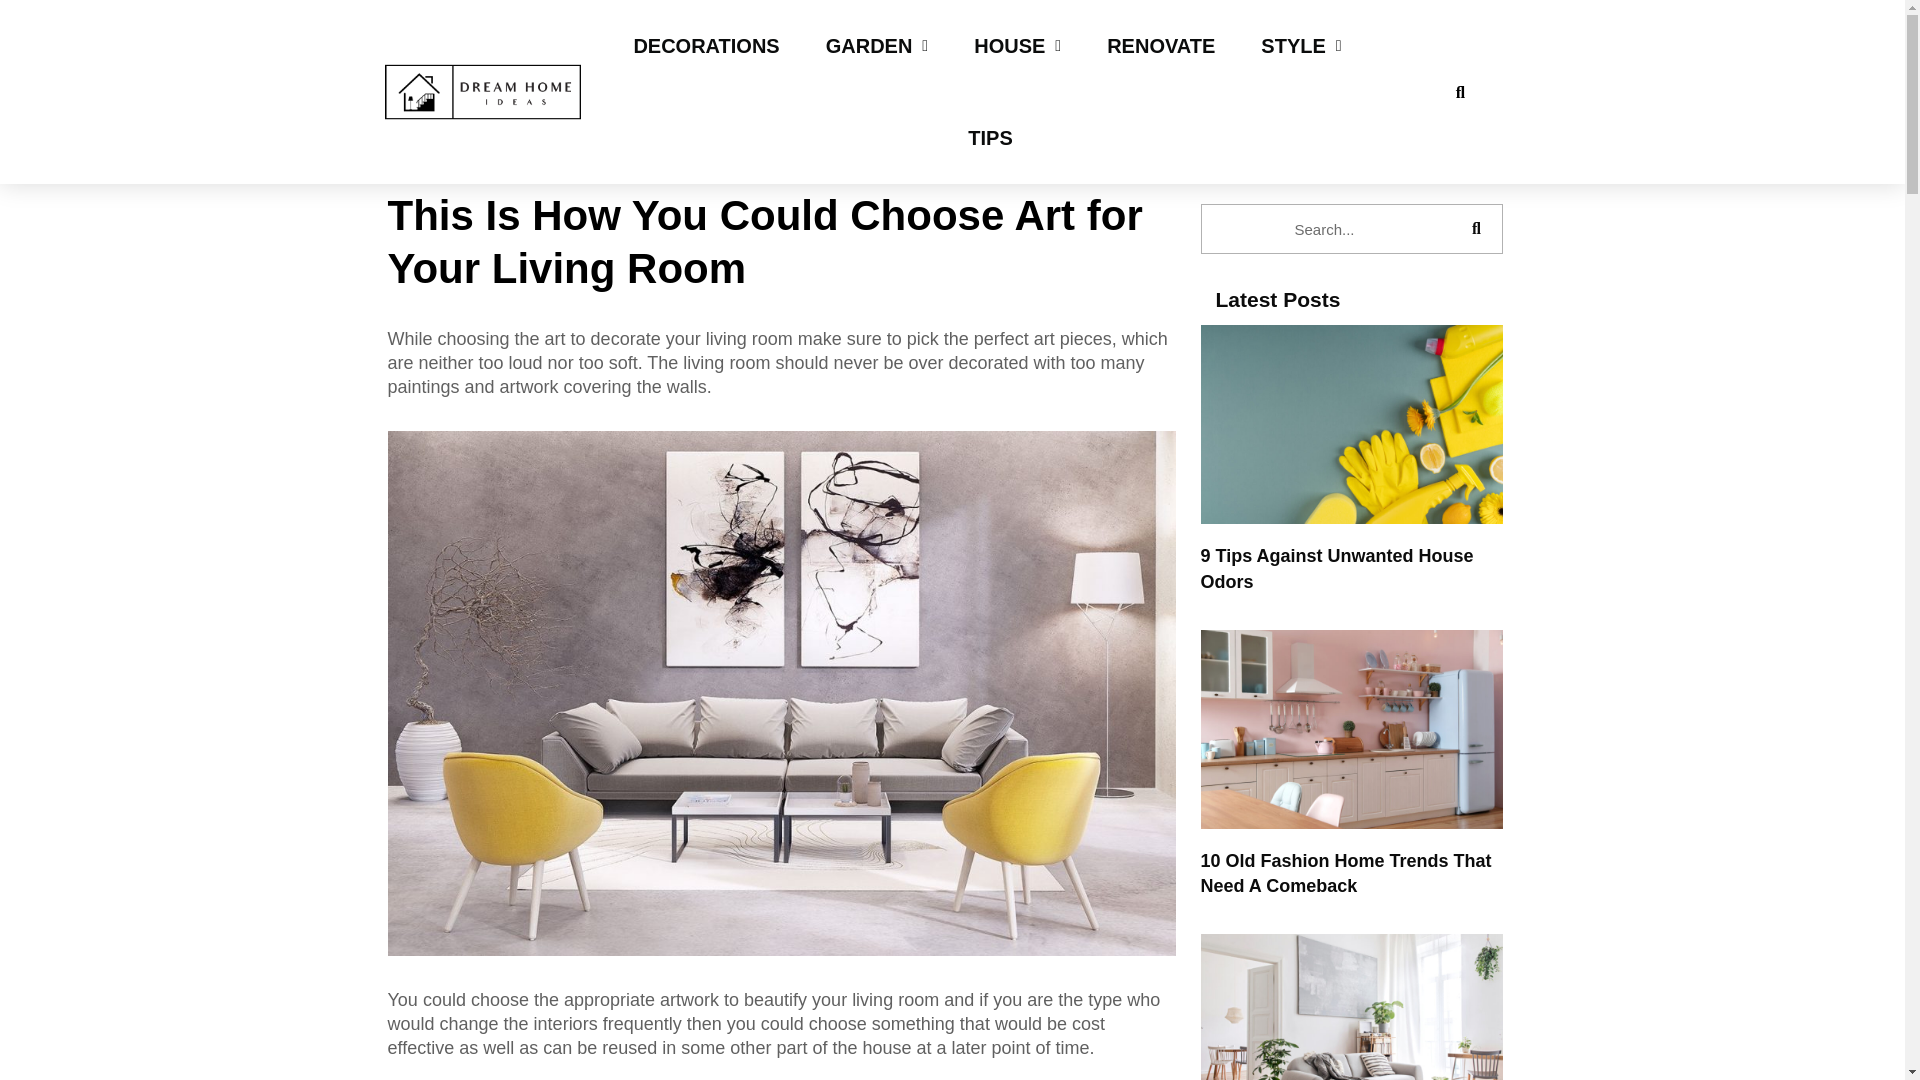 The width and height of the screenshot is (1920, 1080). I want to click on TIPS, so click(990, 137).